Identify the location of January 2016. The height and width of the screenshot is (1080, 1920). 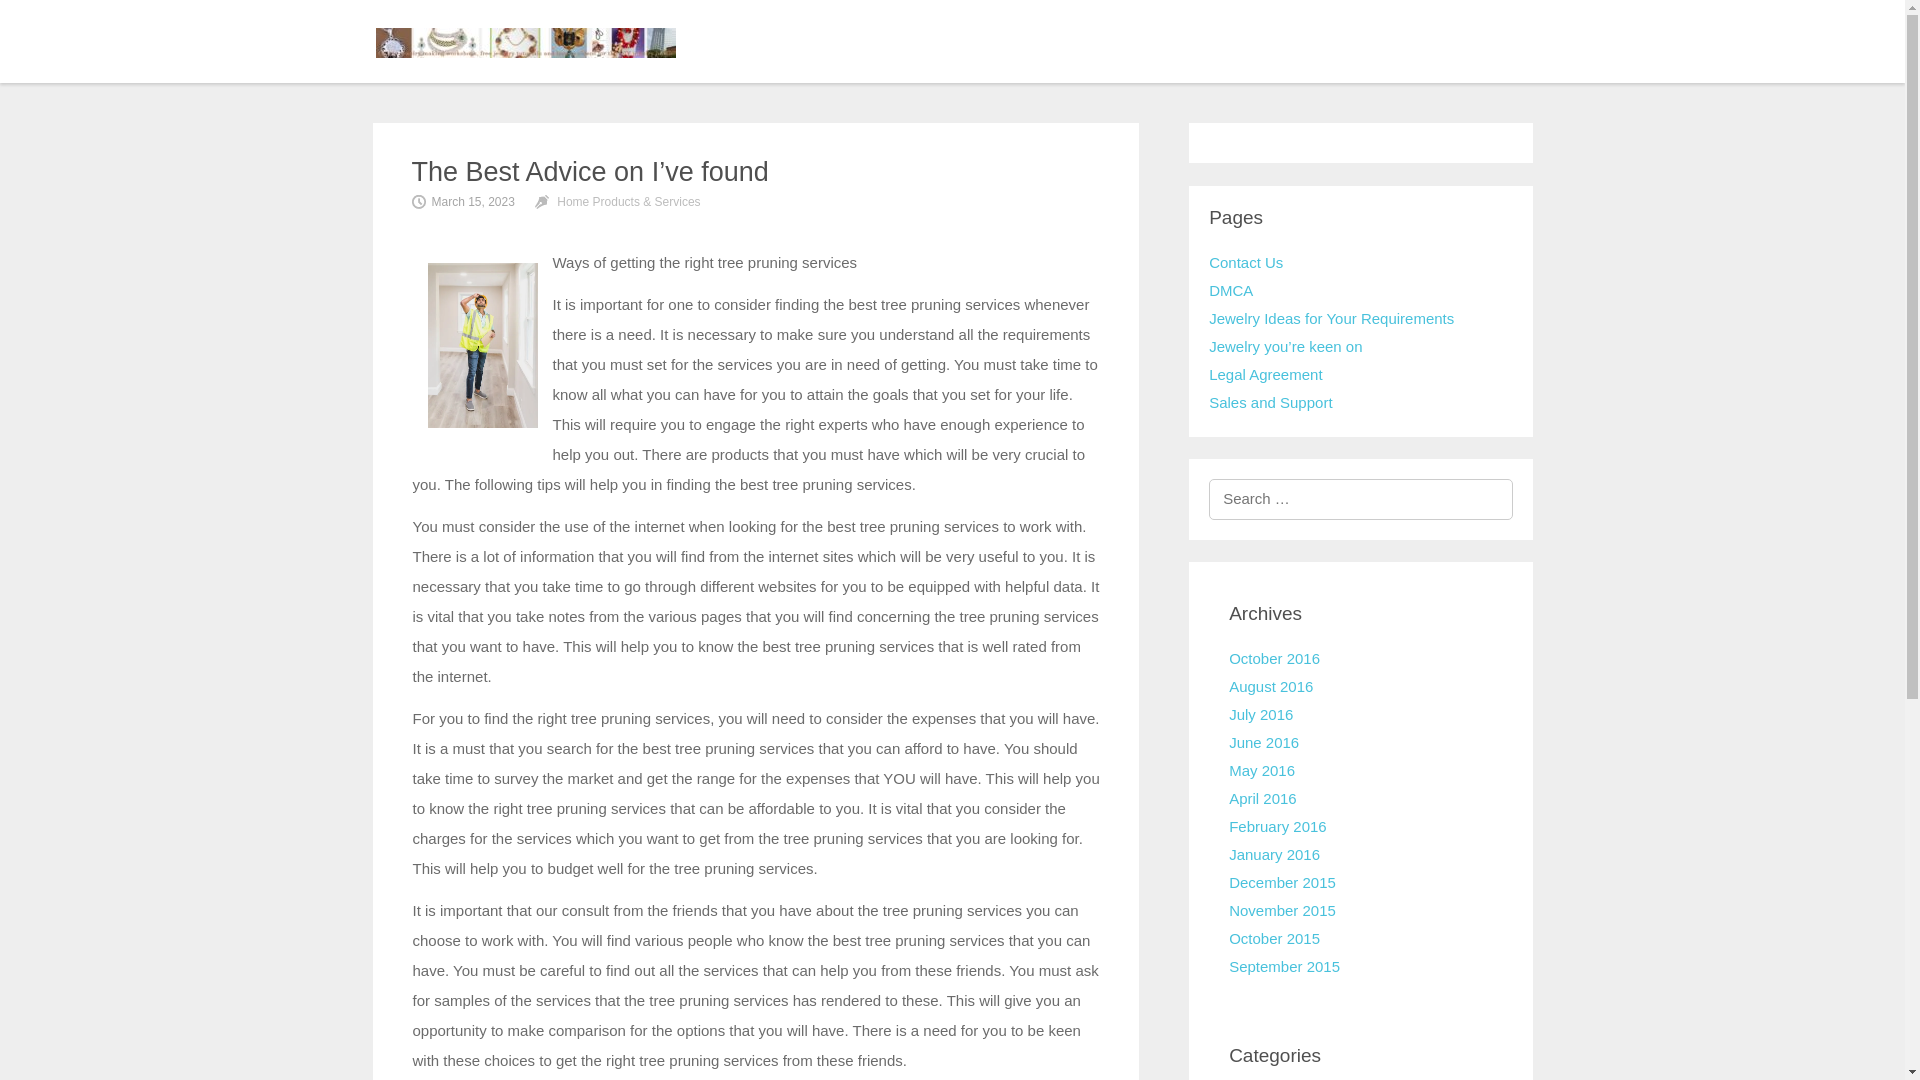
(1274, 854).